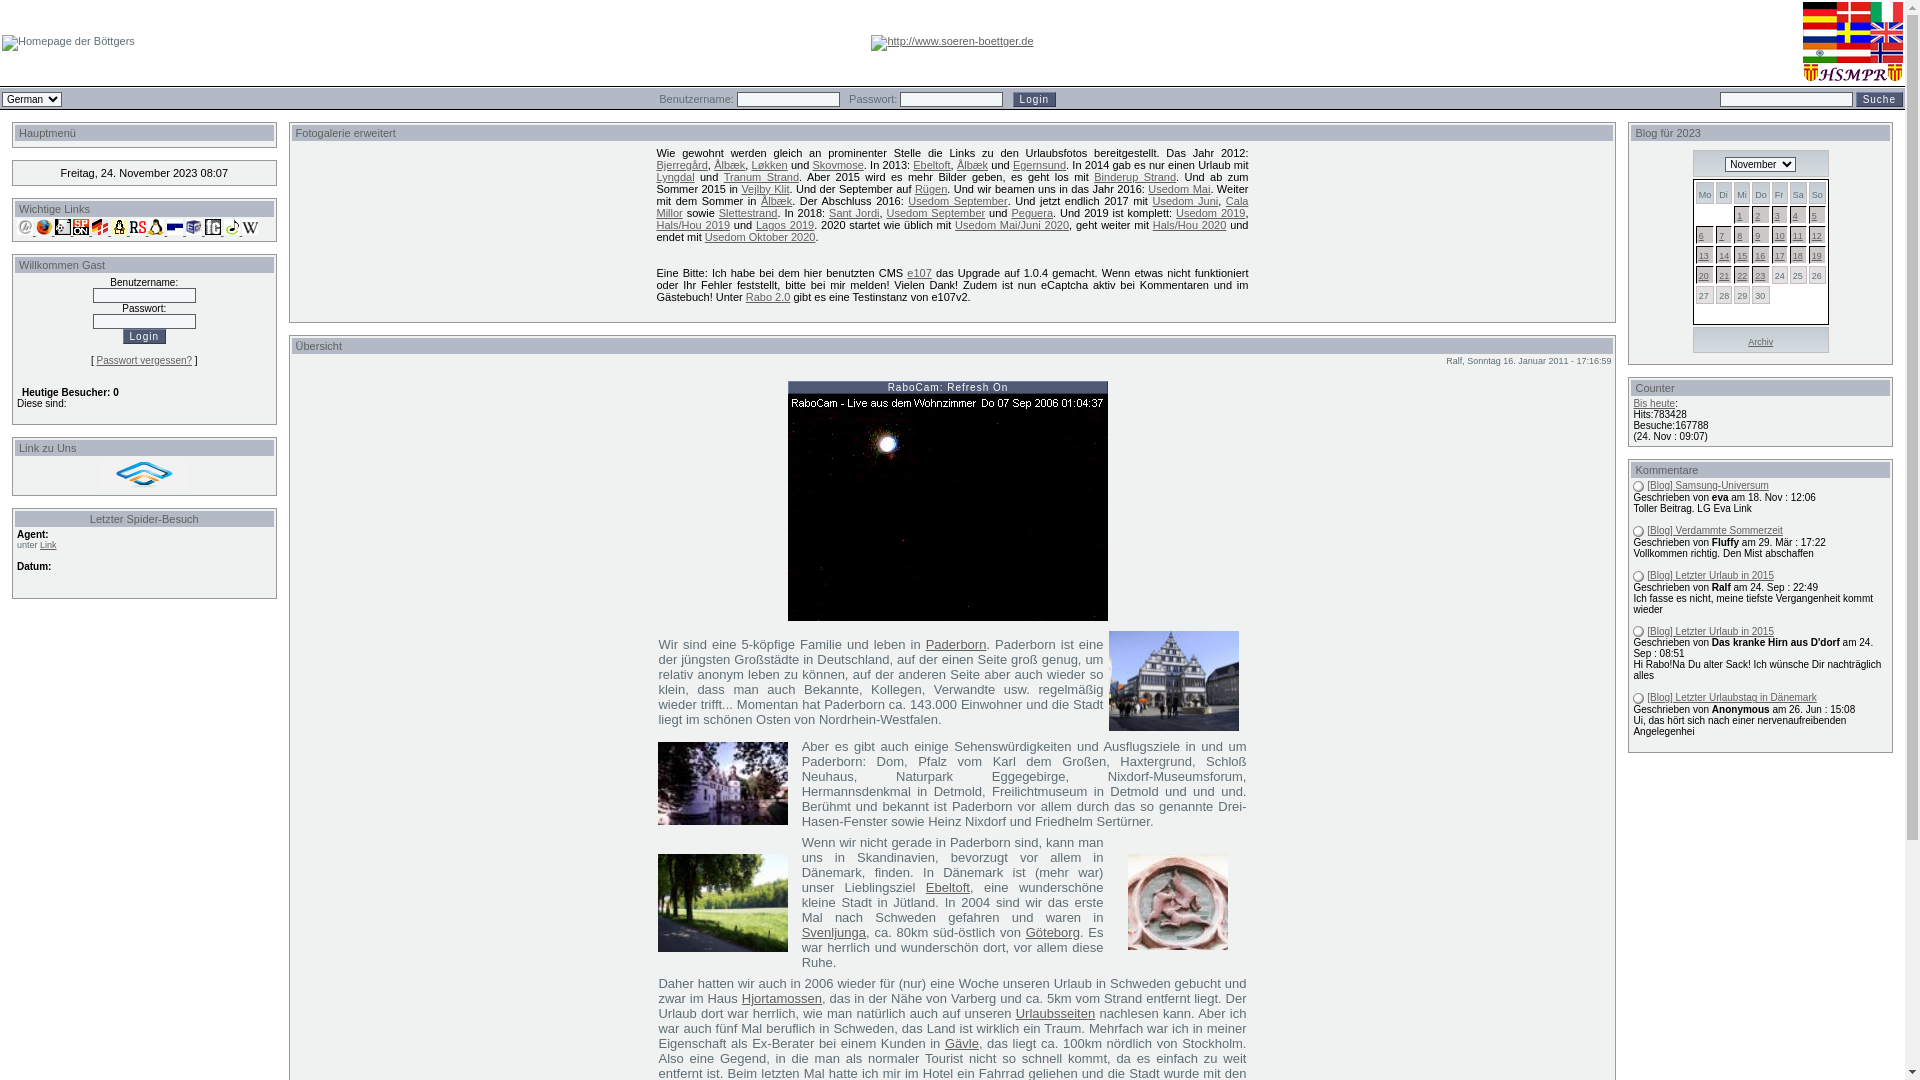 The height and width of the screenshot is (1080, 1920). I want to click on [Blog] Verdammte Sommerzeit, so click(1715, 530).